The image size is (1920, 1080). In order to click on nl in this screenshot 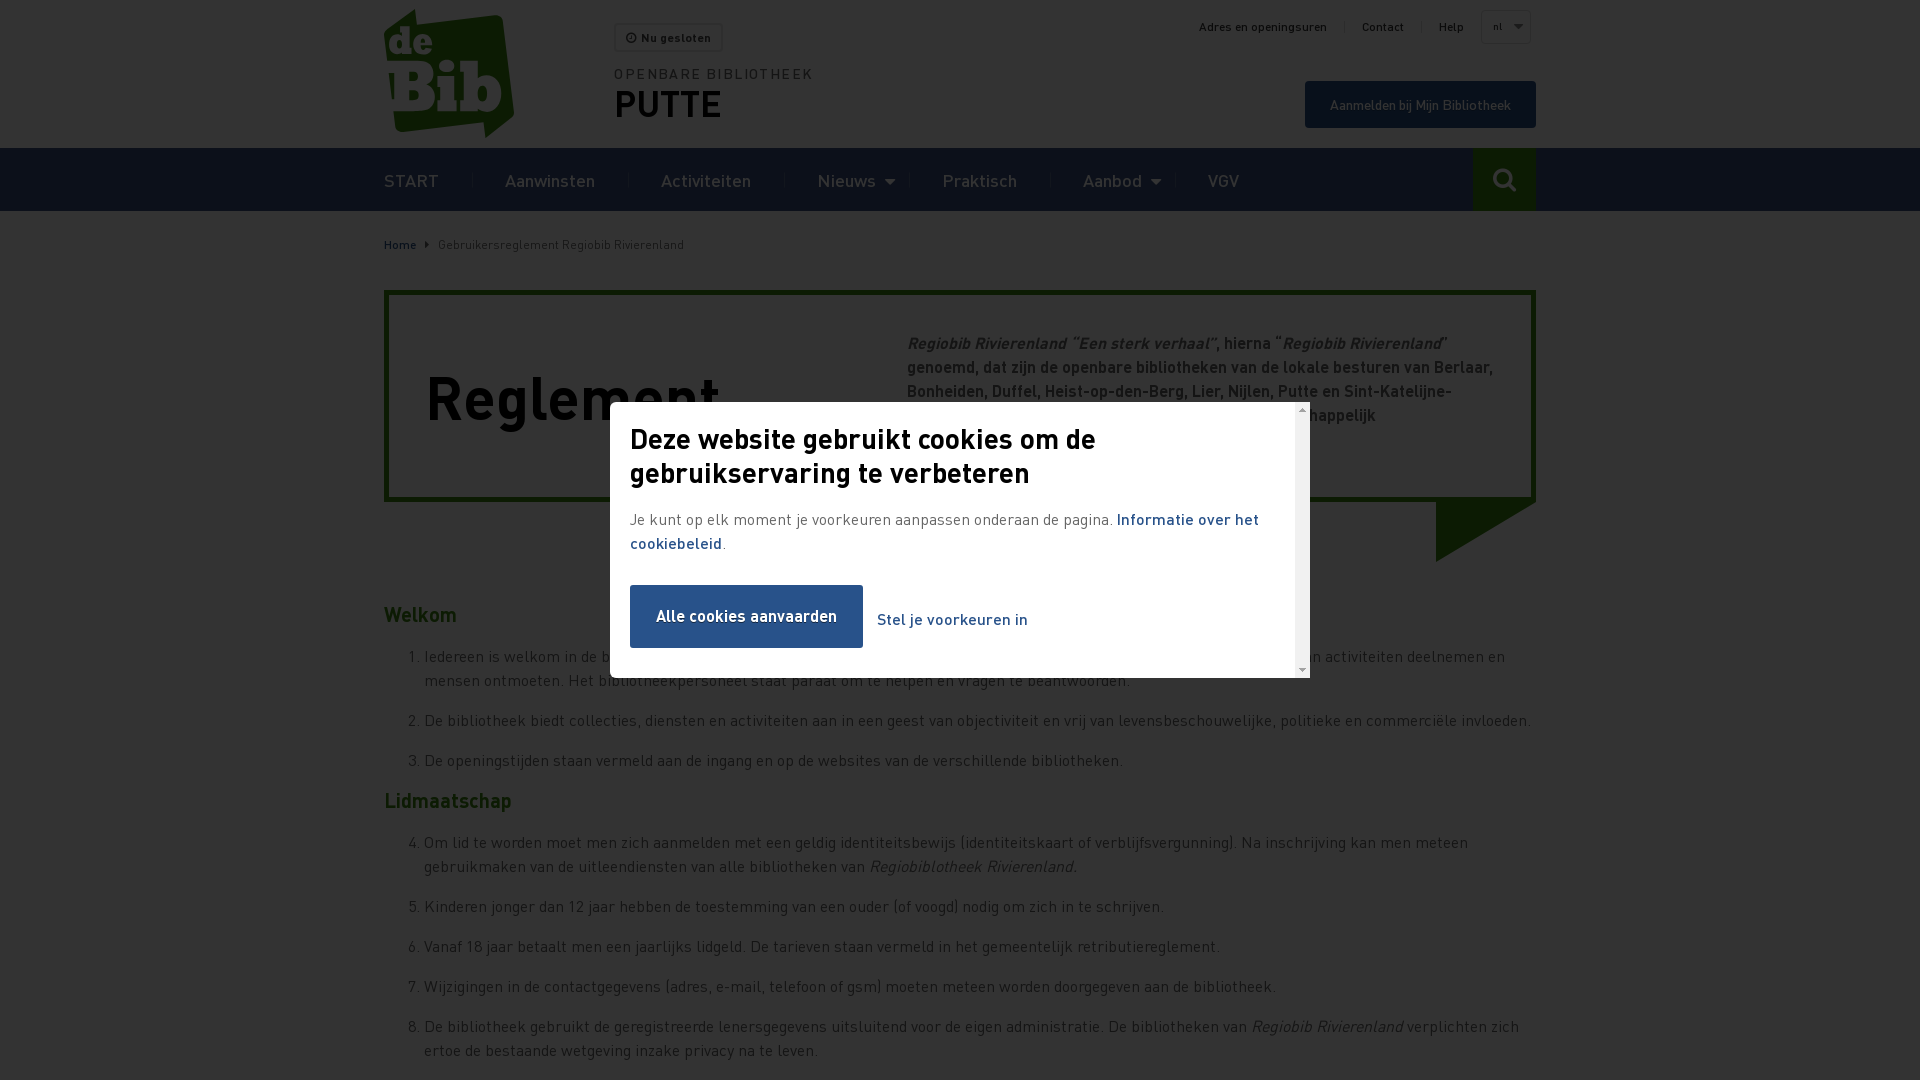, I will do `click(1505, 27)`.